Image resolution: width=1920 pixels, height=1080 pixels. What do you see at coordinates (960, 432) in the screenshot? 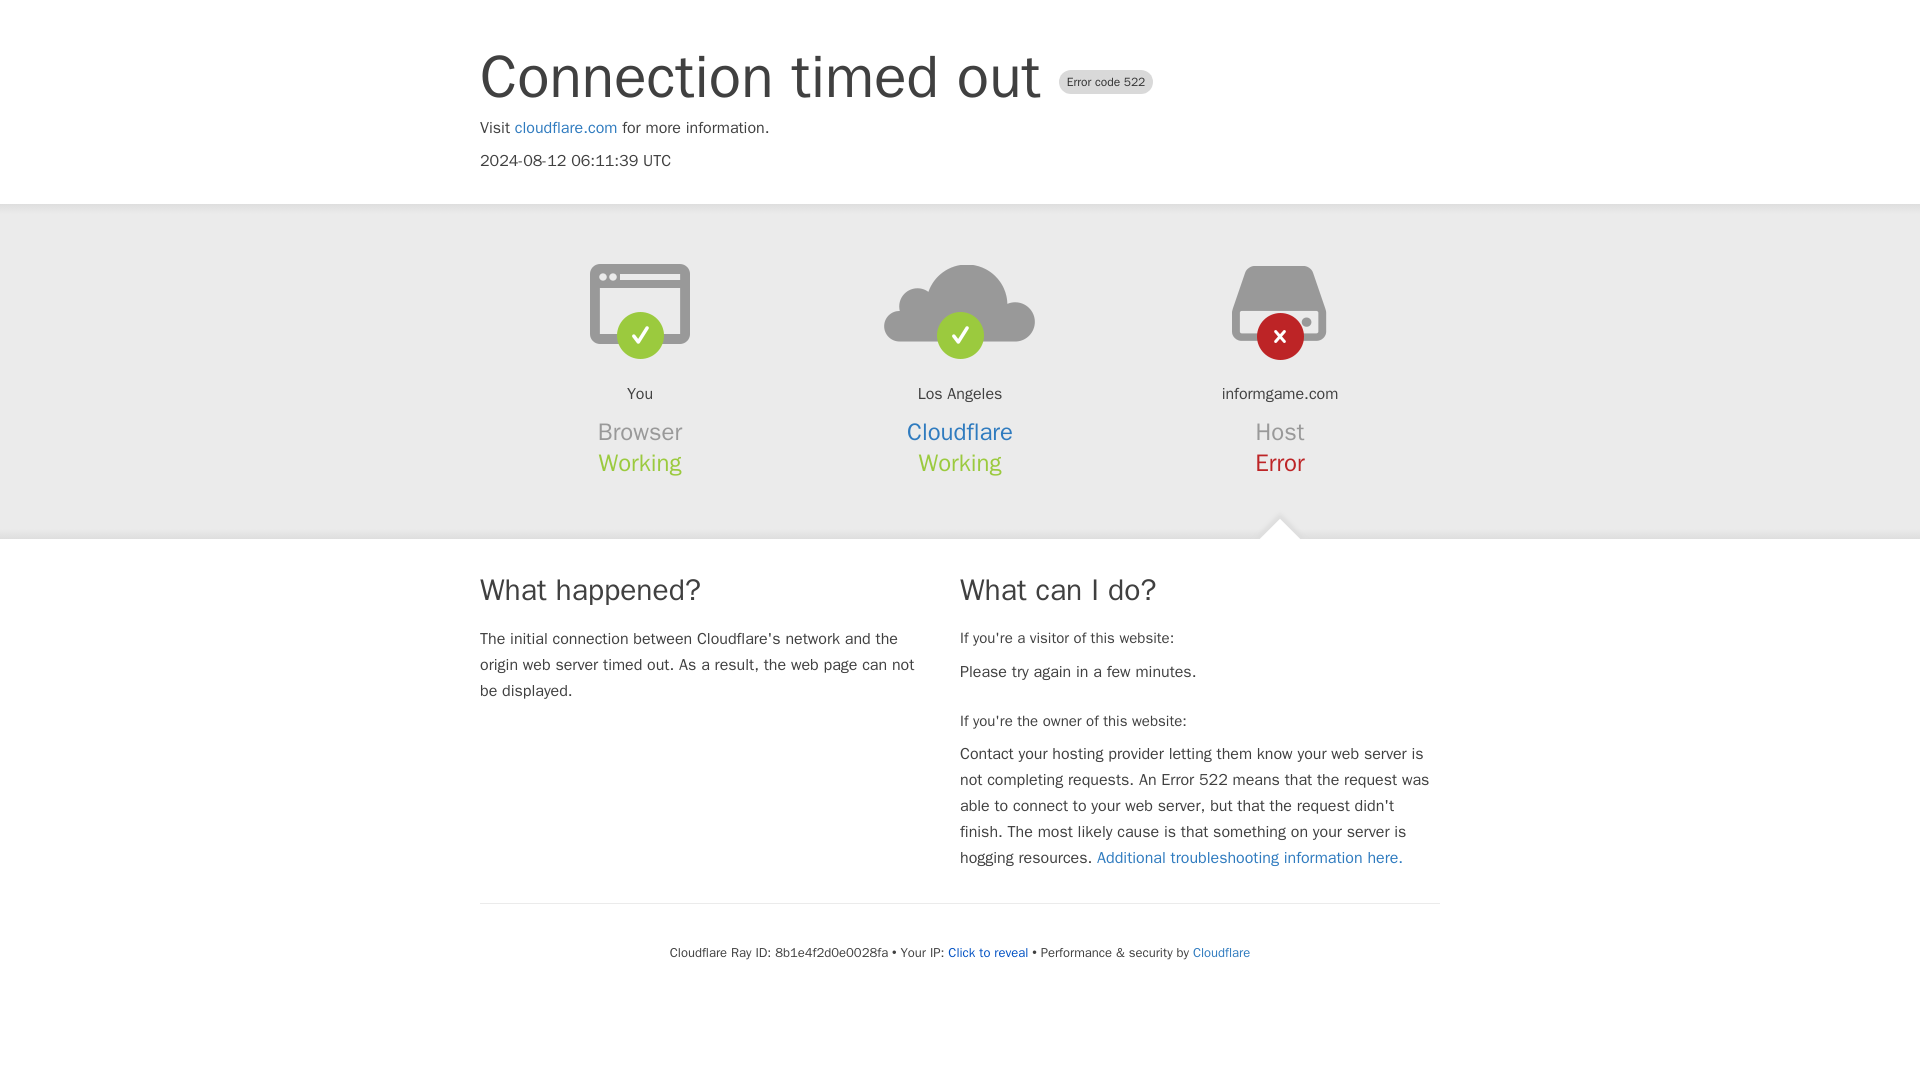
I see `Cloudflare` at bounding box center [960, 432].